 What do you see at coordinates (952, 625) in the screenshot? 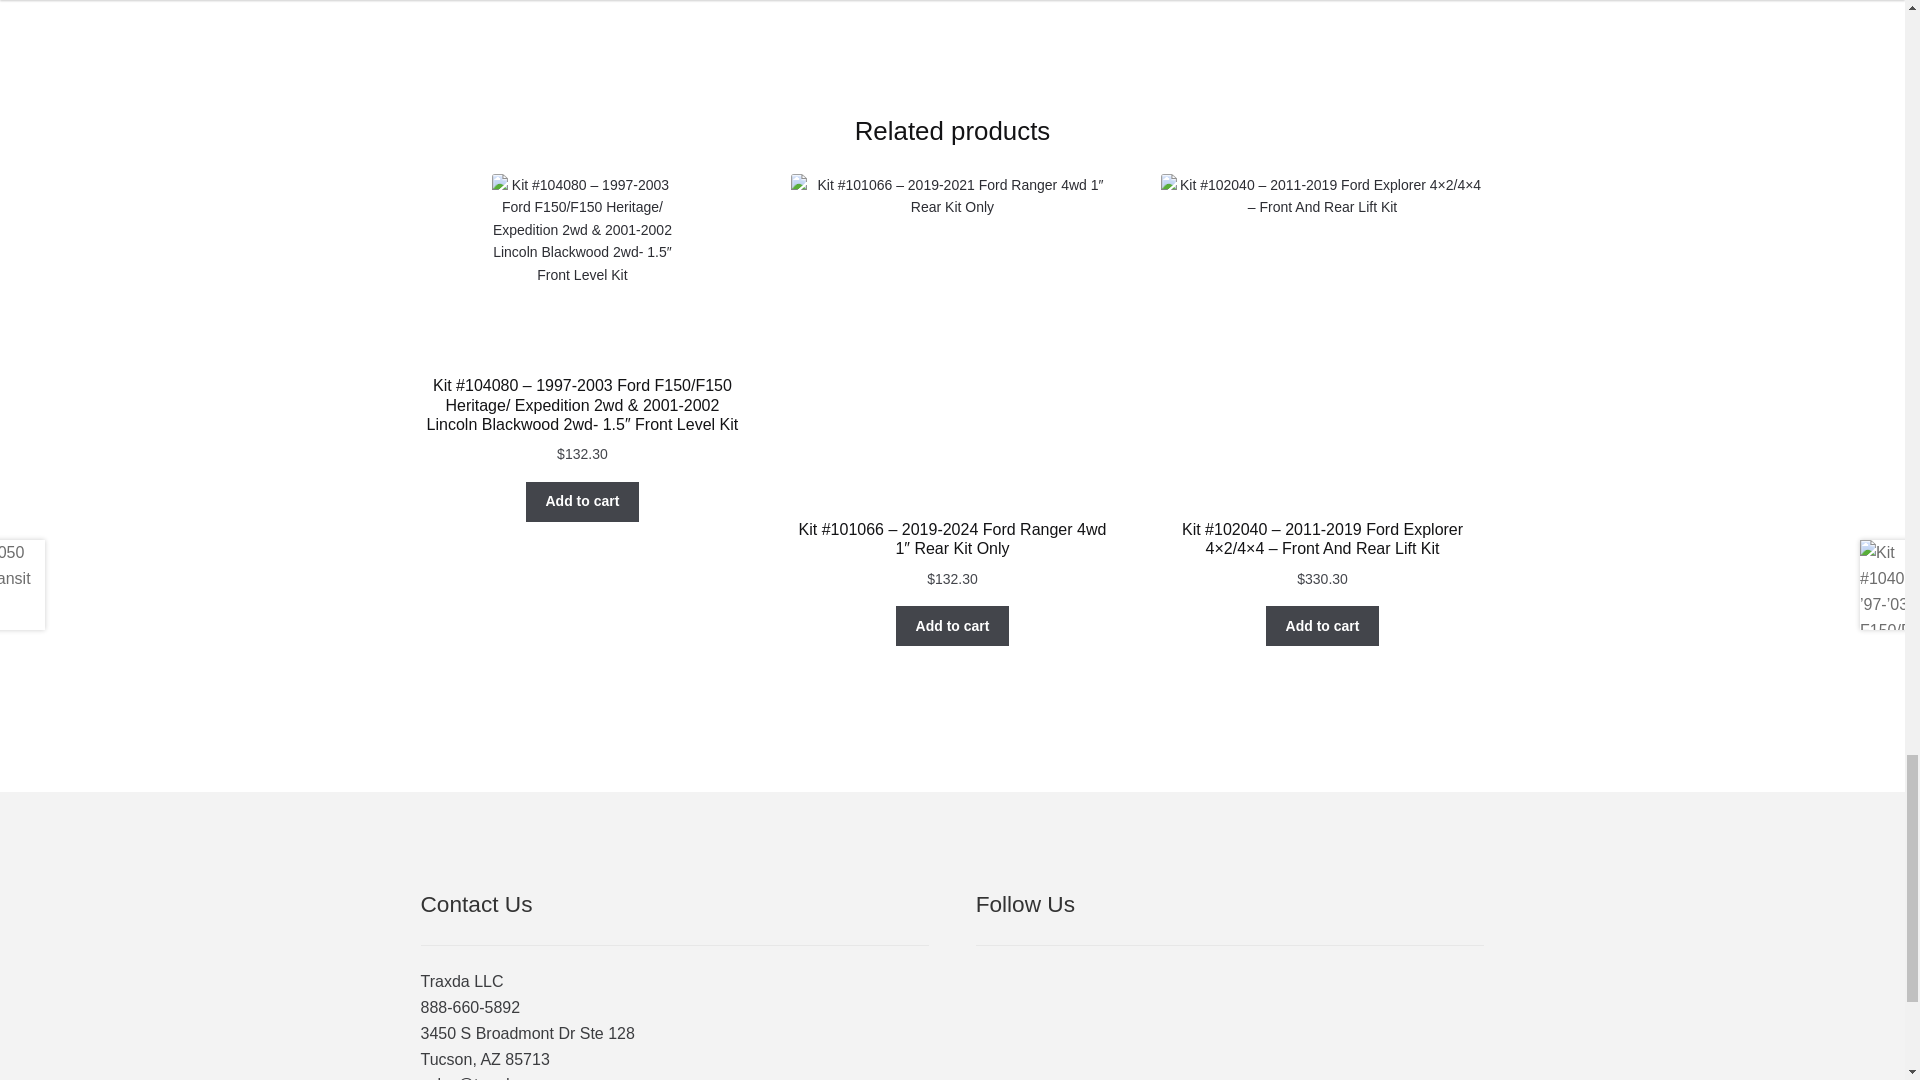
I see `Add to cart` at bounding box center [952, 625].